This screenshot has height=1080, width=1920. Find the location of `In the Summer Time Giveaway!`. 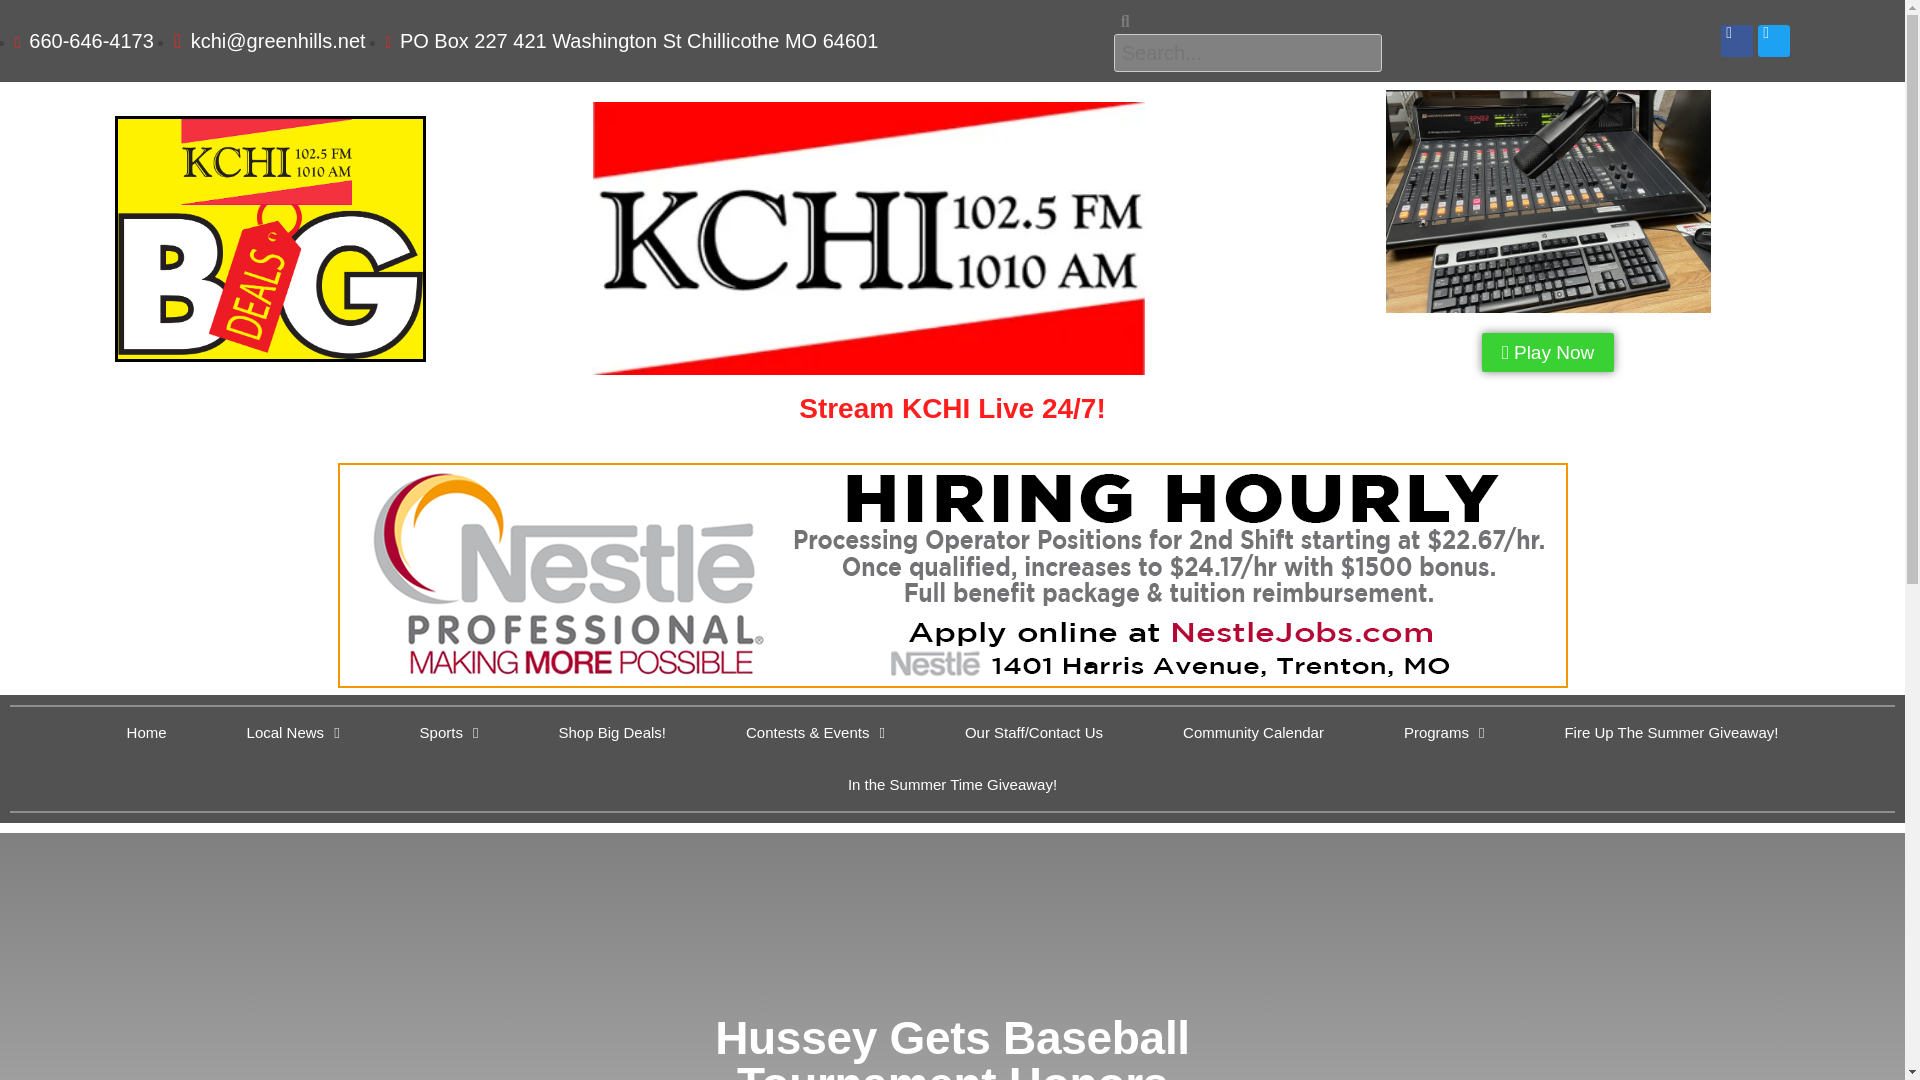

In the Summer Time Giveaway! is located at coordinates (952, 785).